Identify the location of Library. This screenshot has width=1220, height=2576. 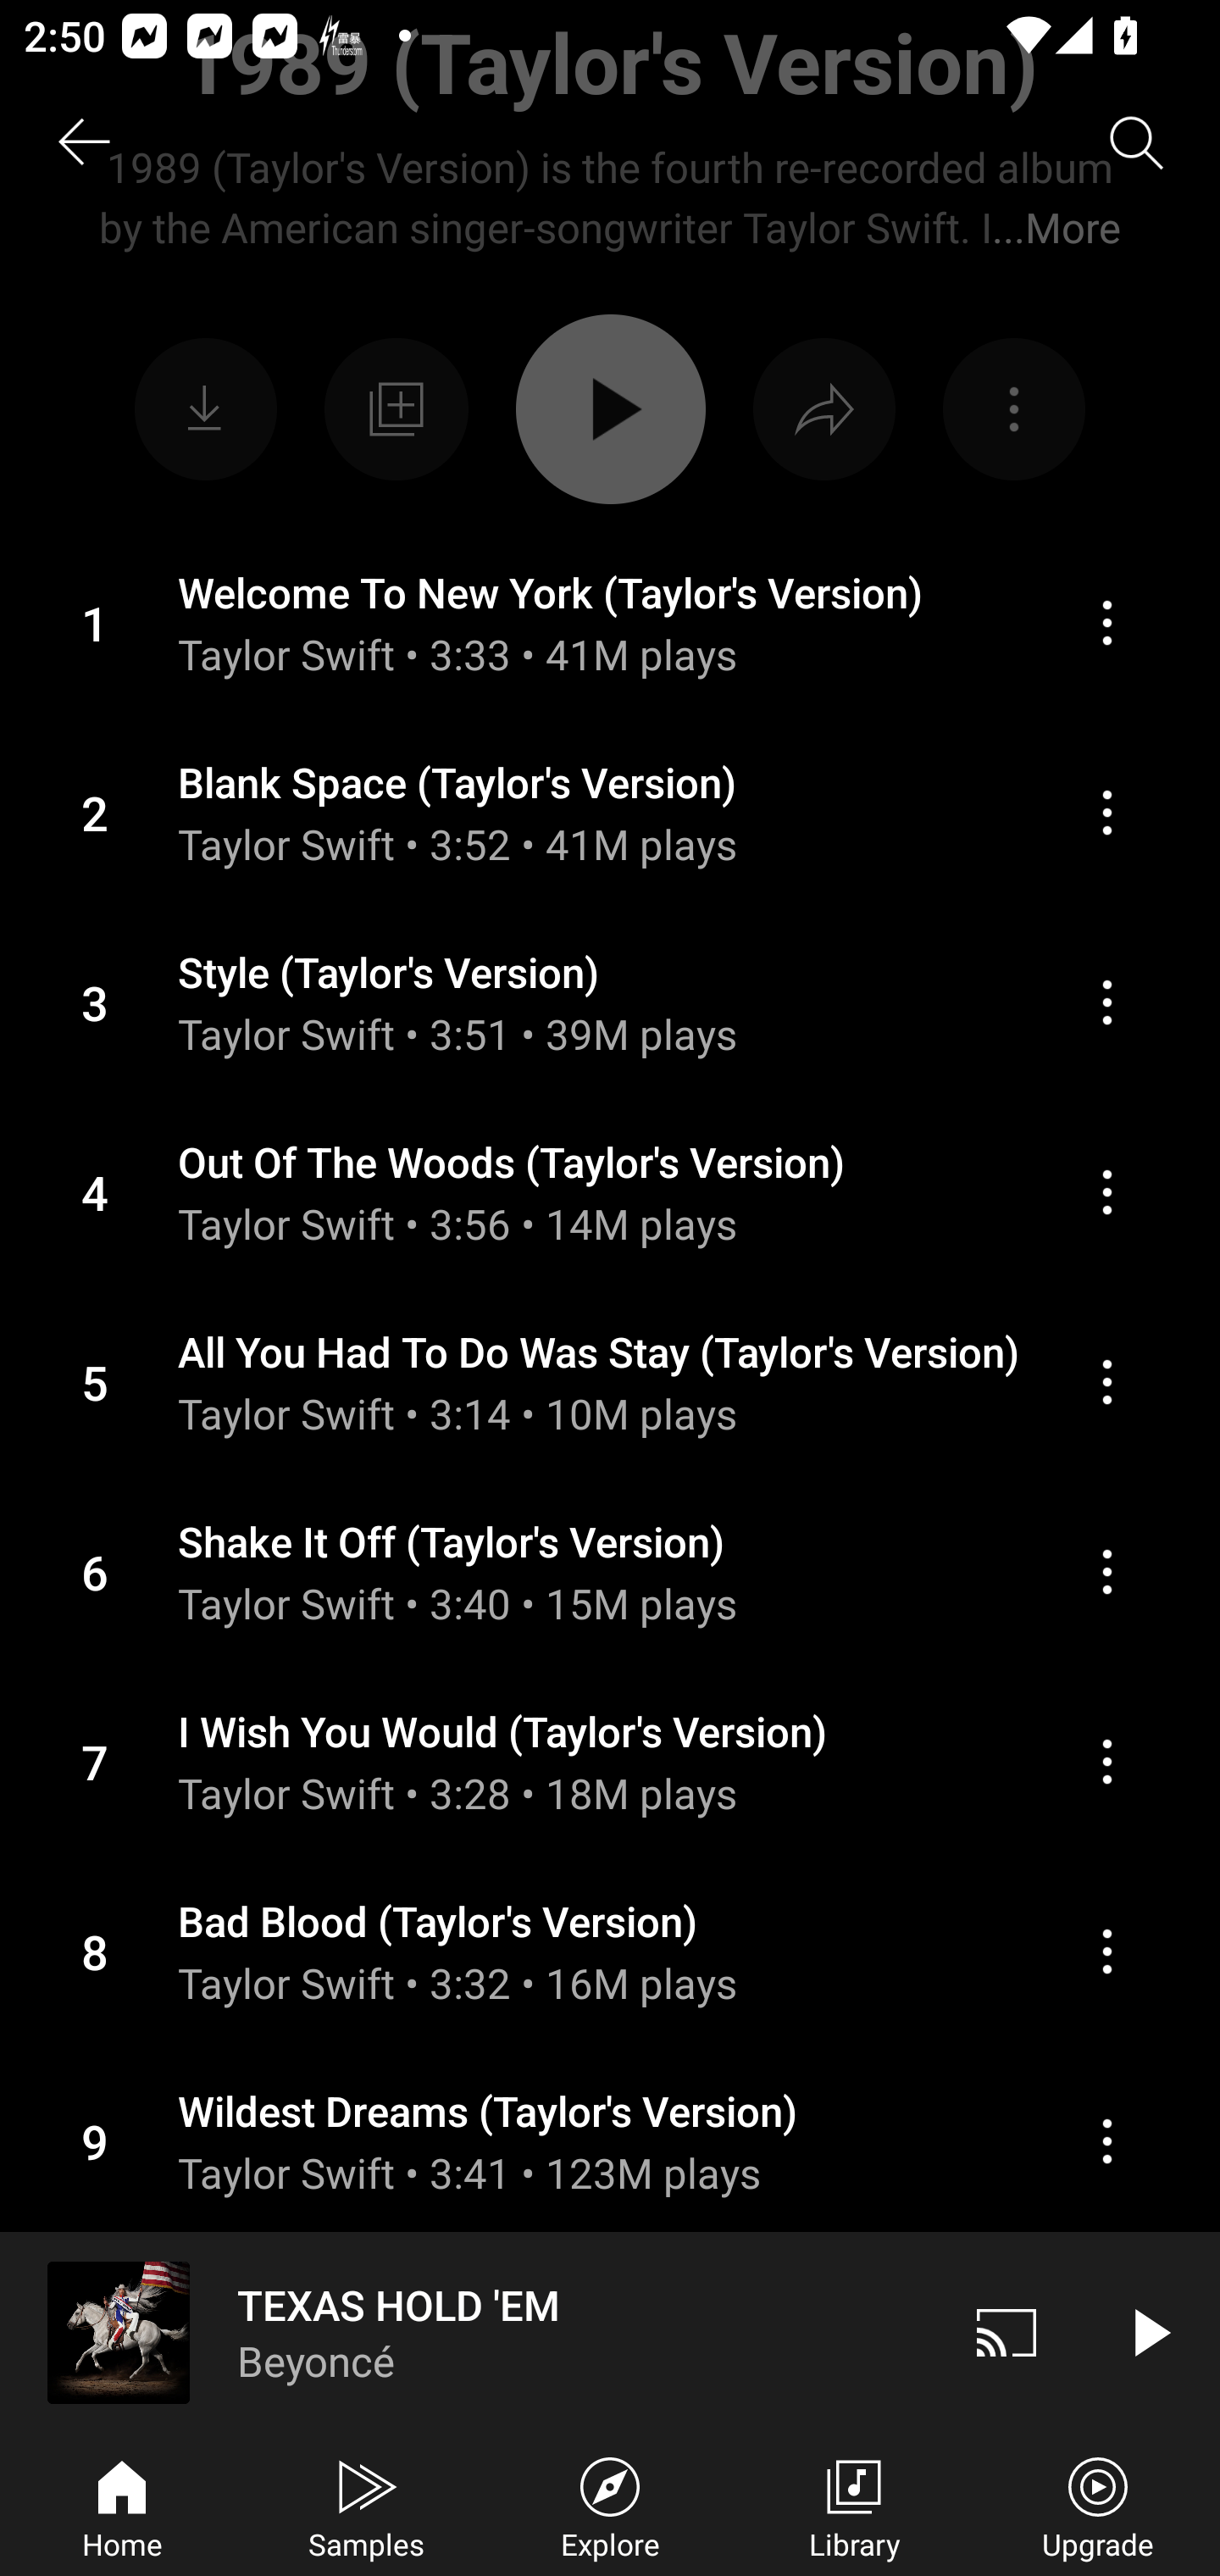
(854, 2505).